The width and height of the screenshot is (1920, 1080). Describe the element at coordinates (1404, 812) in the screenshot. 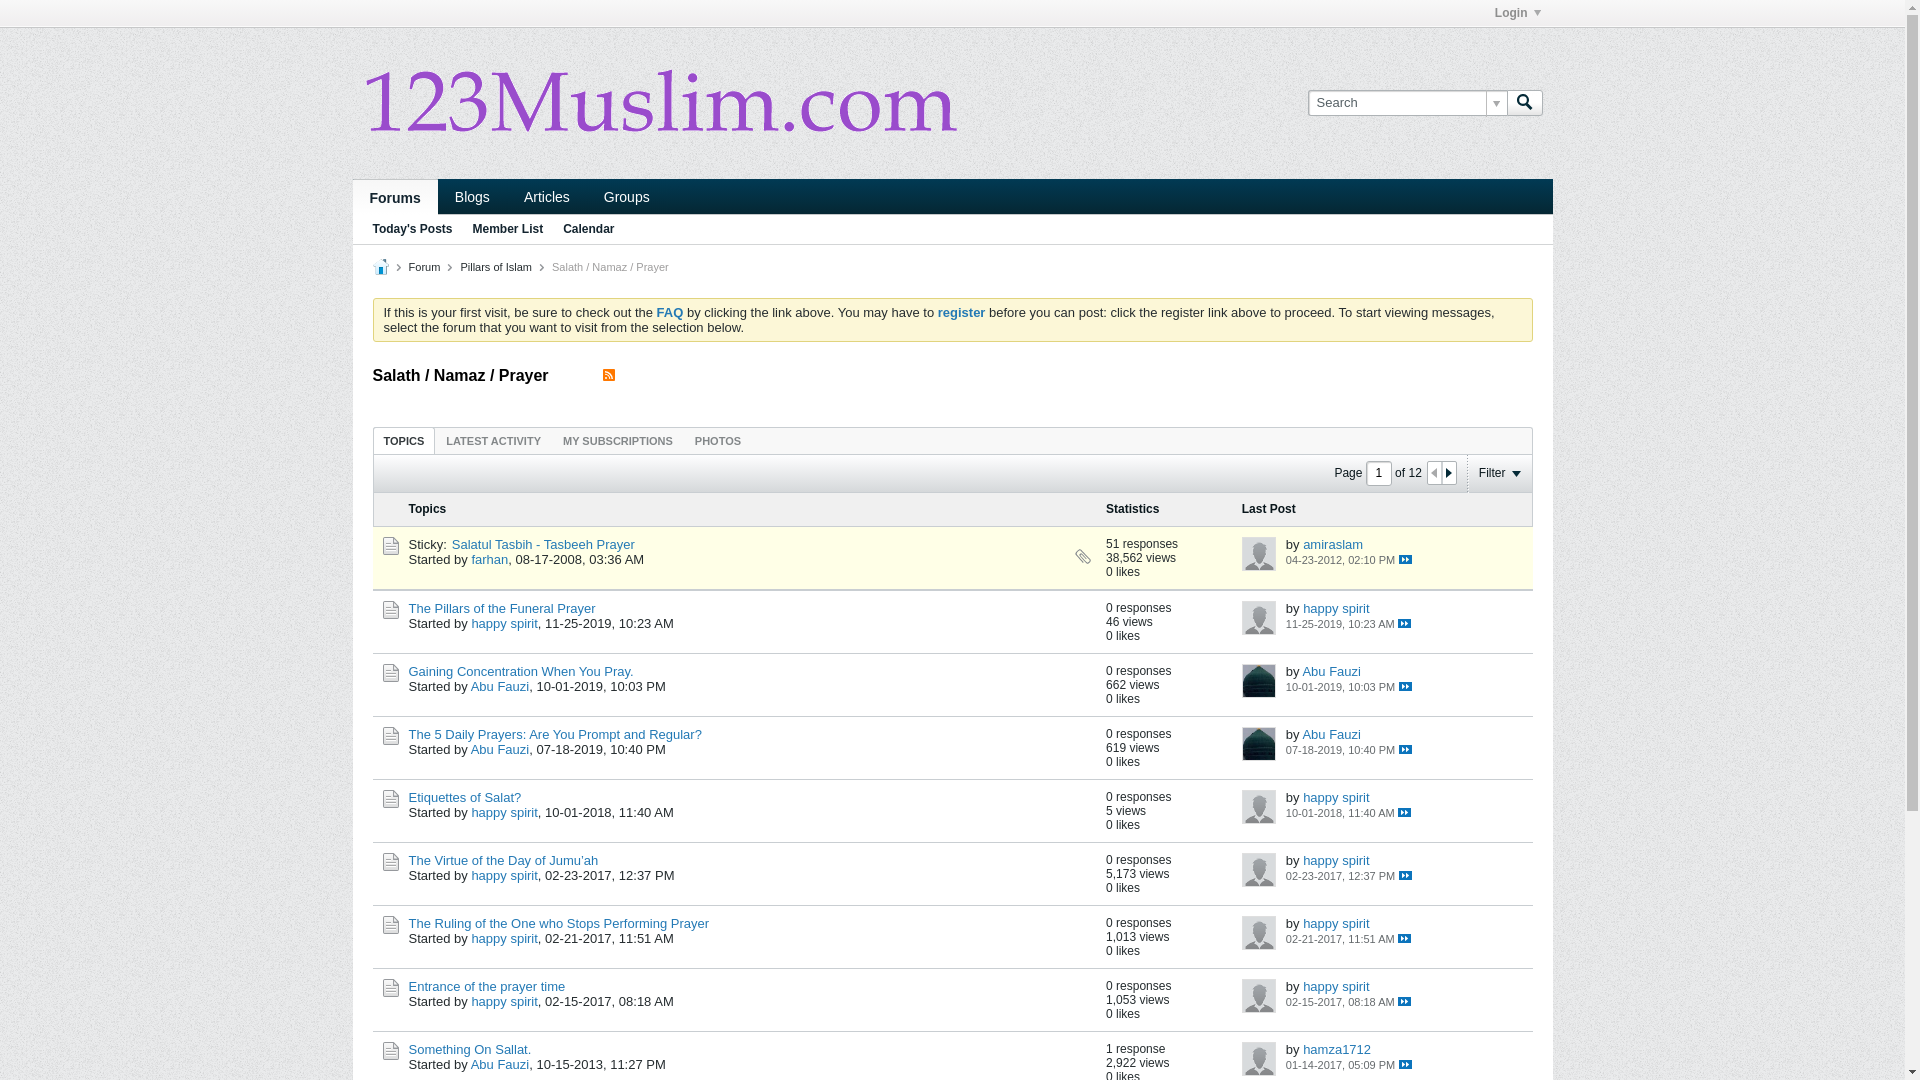

I see `Go to last post` at that location.